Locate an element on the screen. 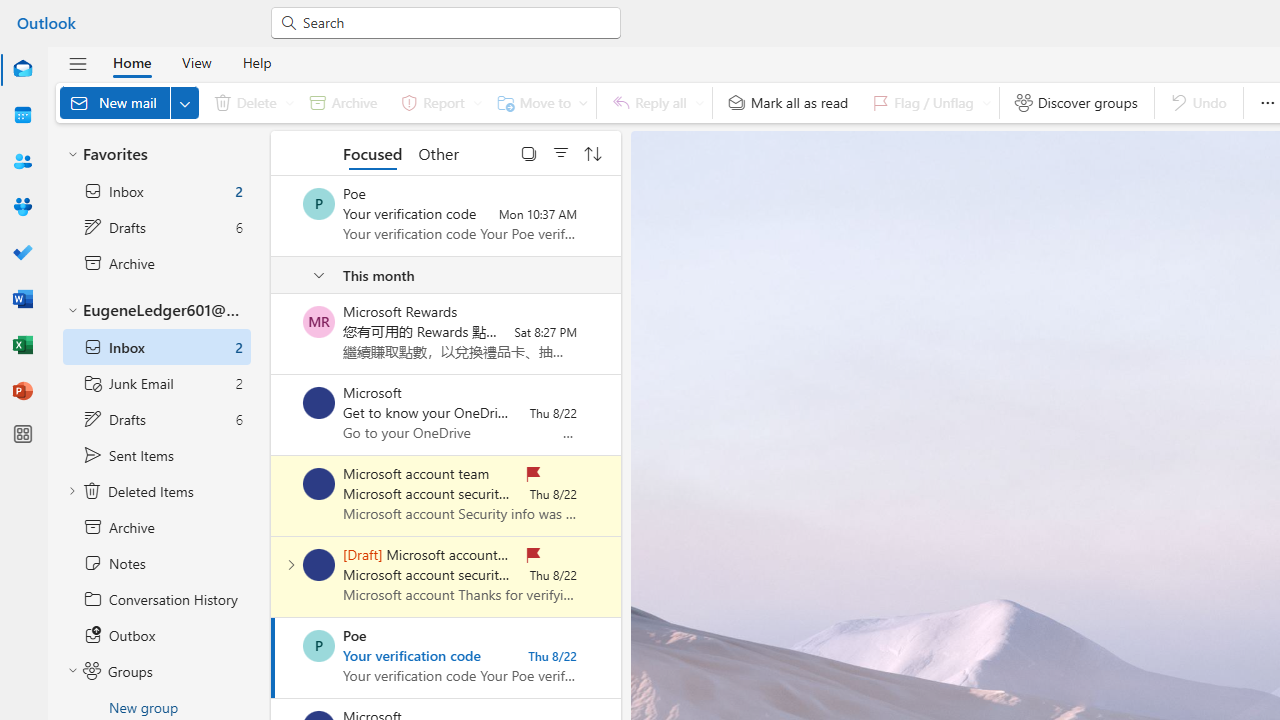  Sorted: By Date is located at coordinates (593, 152).